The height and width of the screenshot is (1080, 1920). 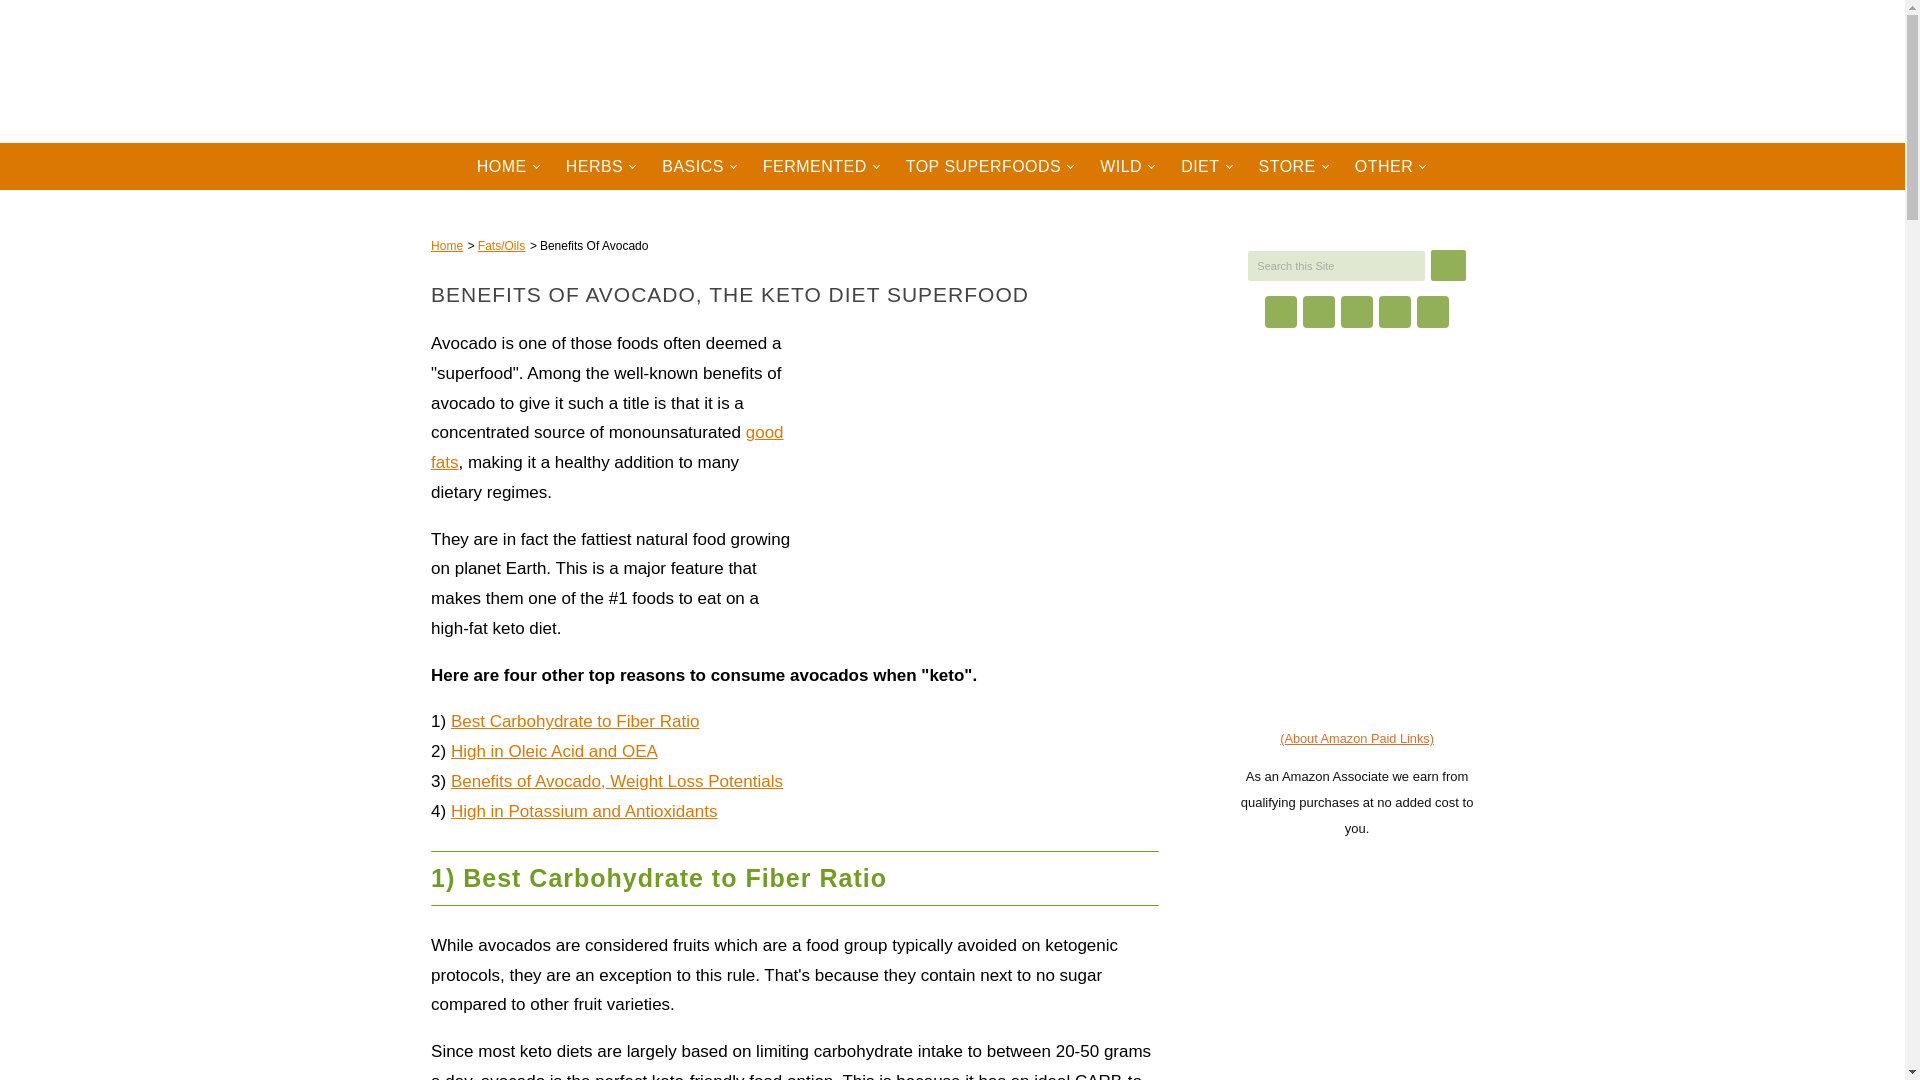 I want to click on Home, so click(x=446, y=245).